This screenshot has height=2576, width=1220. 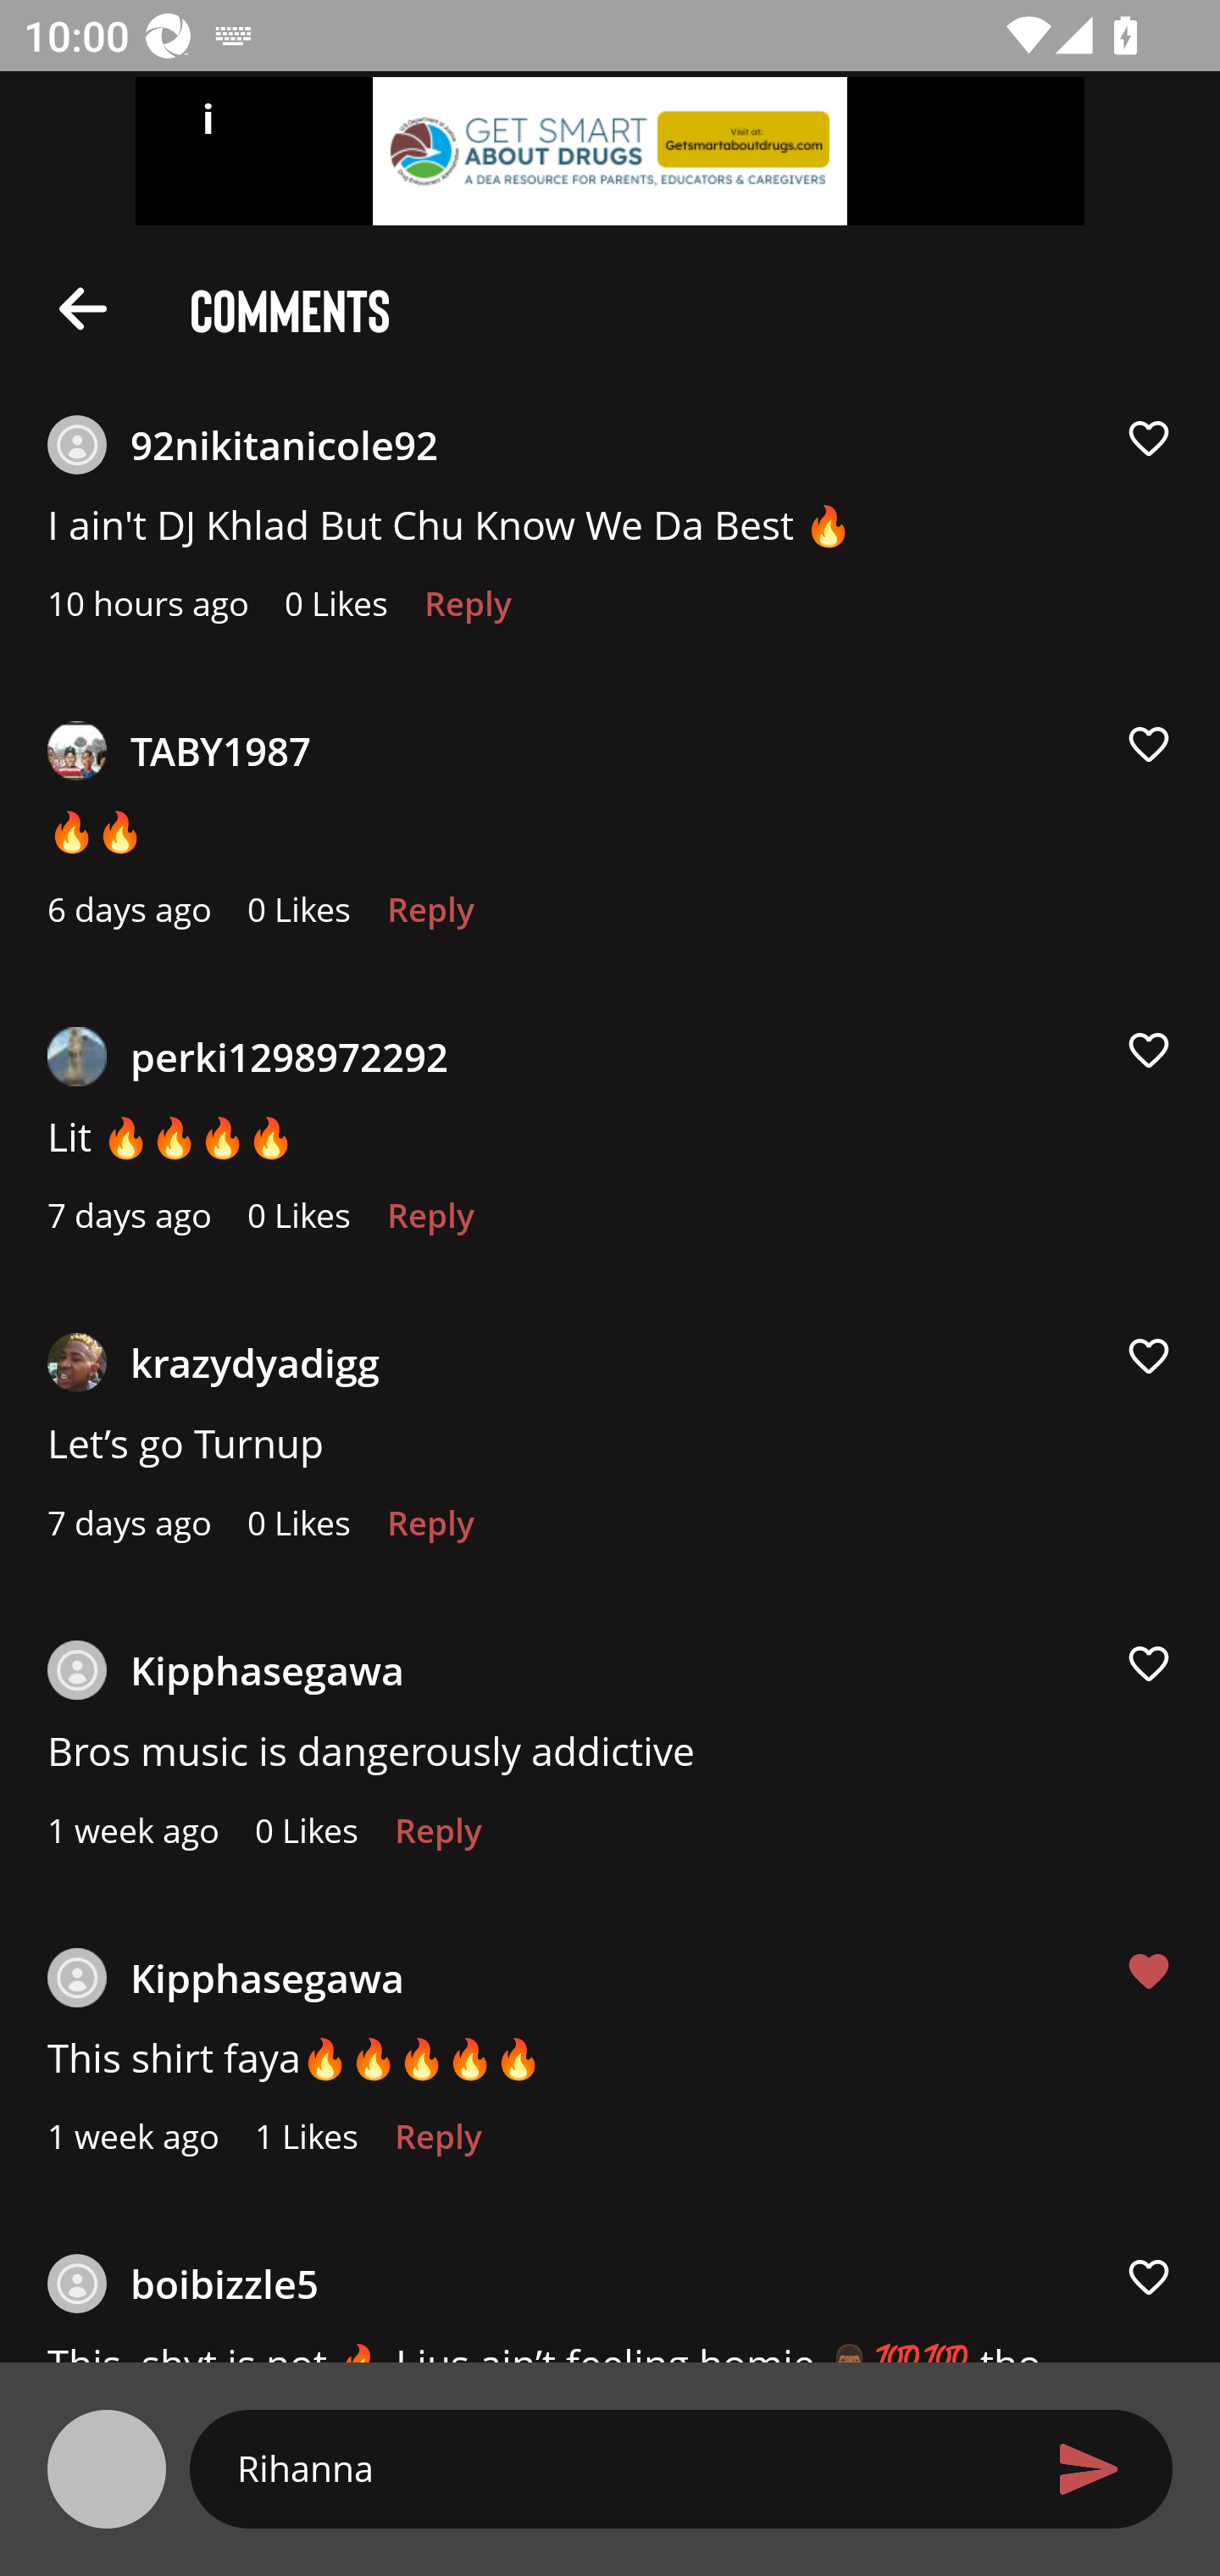 What do you see at coordinates (430, 1530) in the screenshot?
I see `Reply` at bounding box center [430, 1530].